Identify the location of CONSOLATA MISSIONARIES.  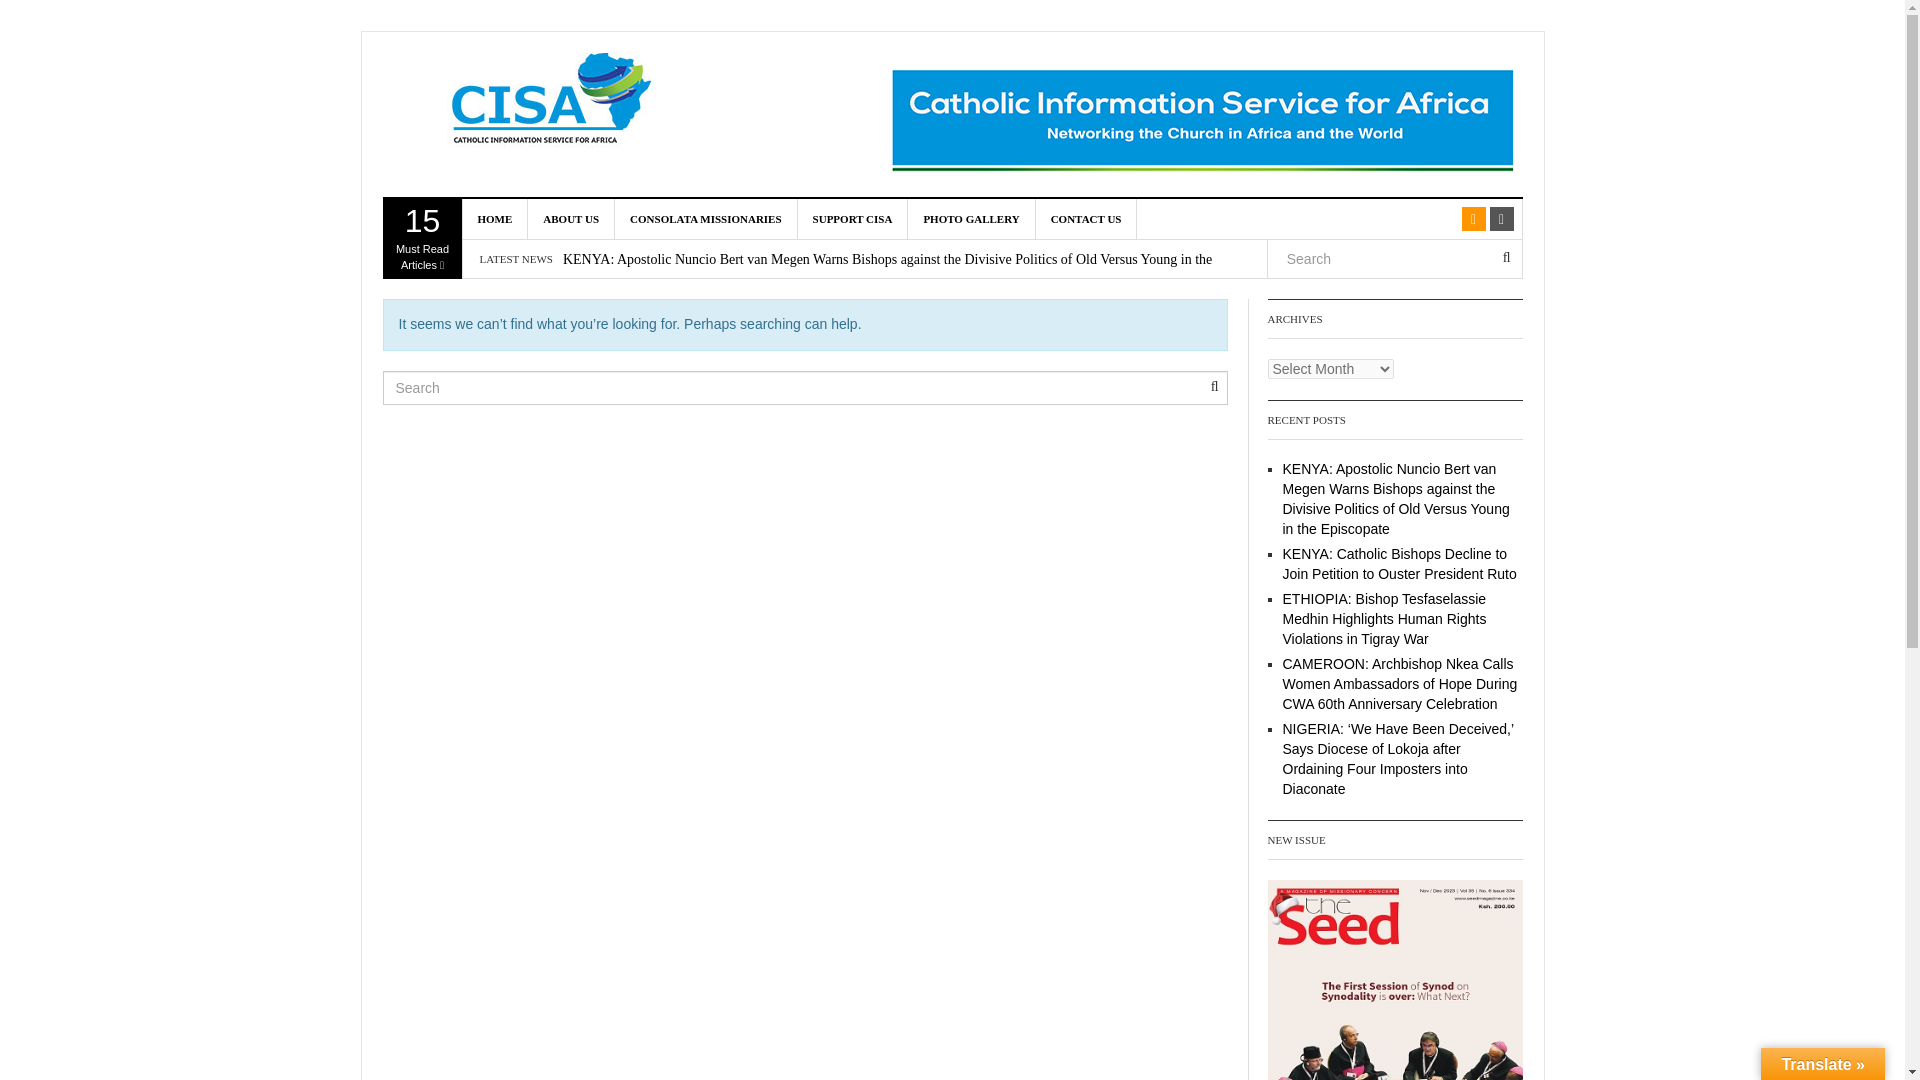
(706, 218).